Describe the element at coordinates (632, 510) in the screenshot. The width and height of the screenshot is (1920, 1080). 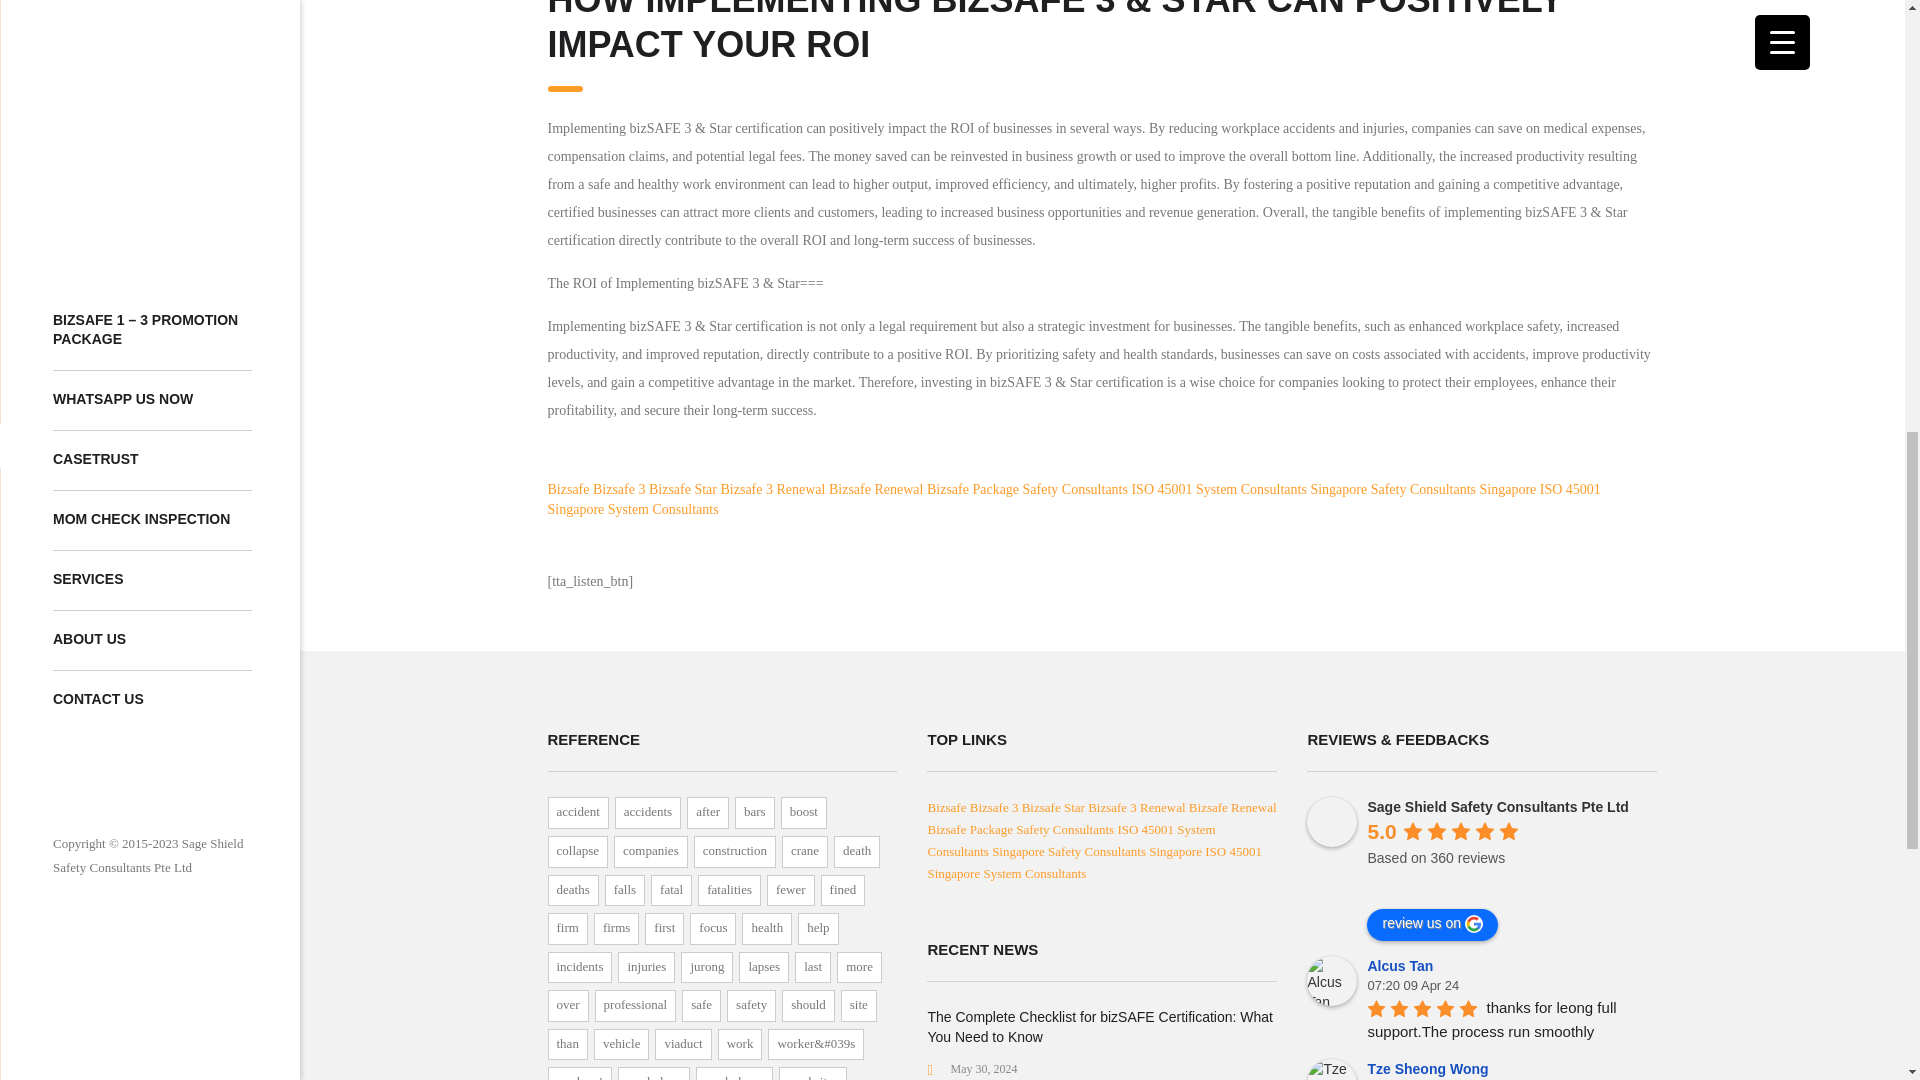
I see `Singapore System Consultants` at that location.